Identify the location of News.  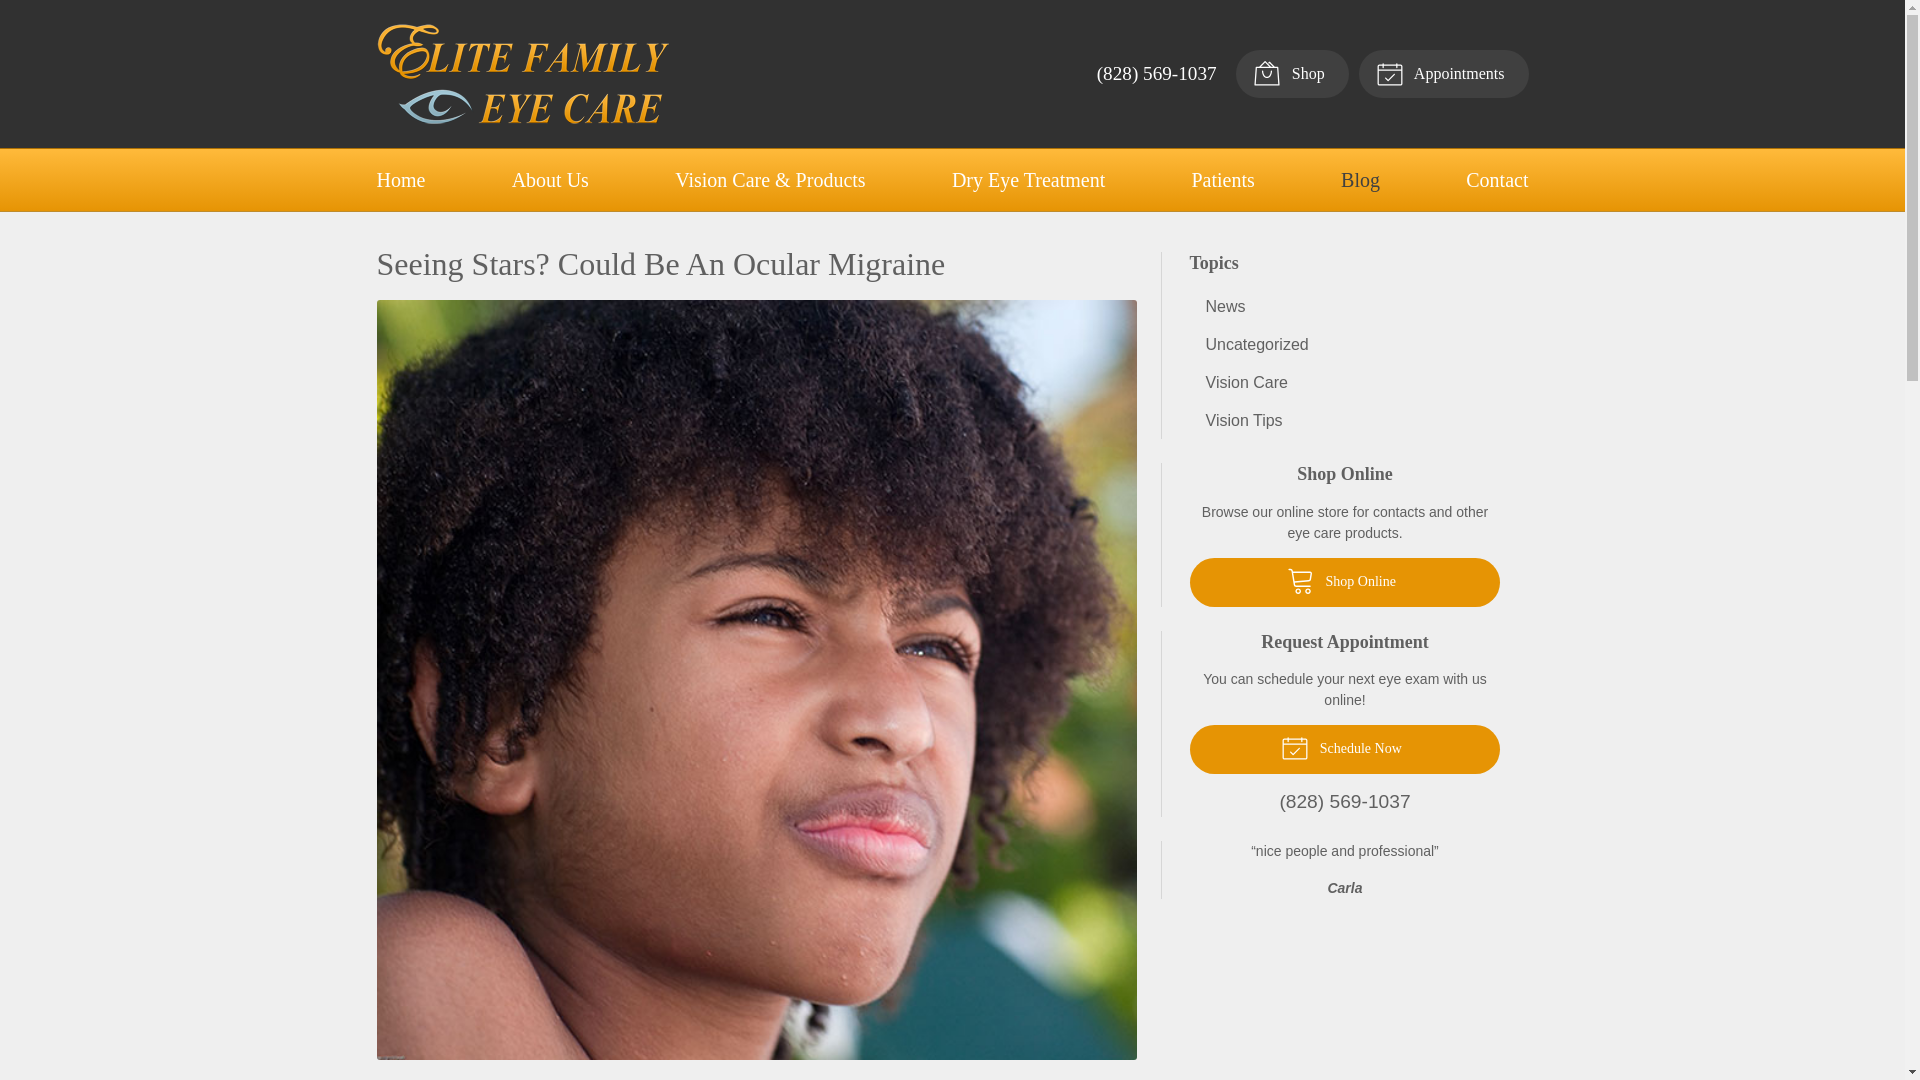
(1346, 306).